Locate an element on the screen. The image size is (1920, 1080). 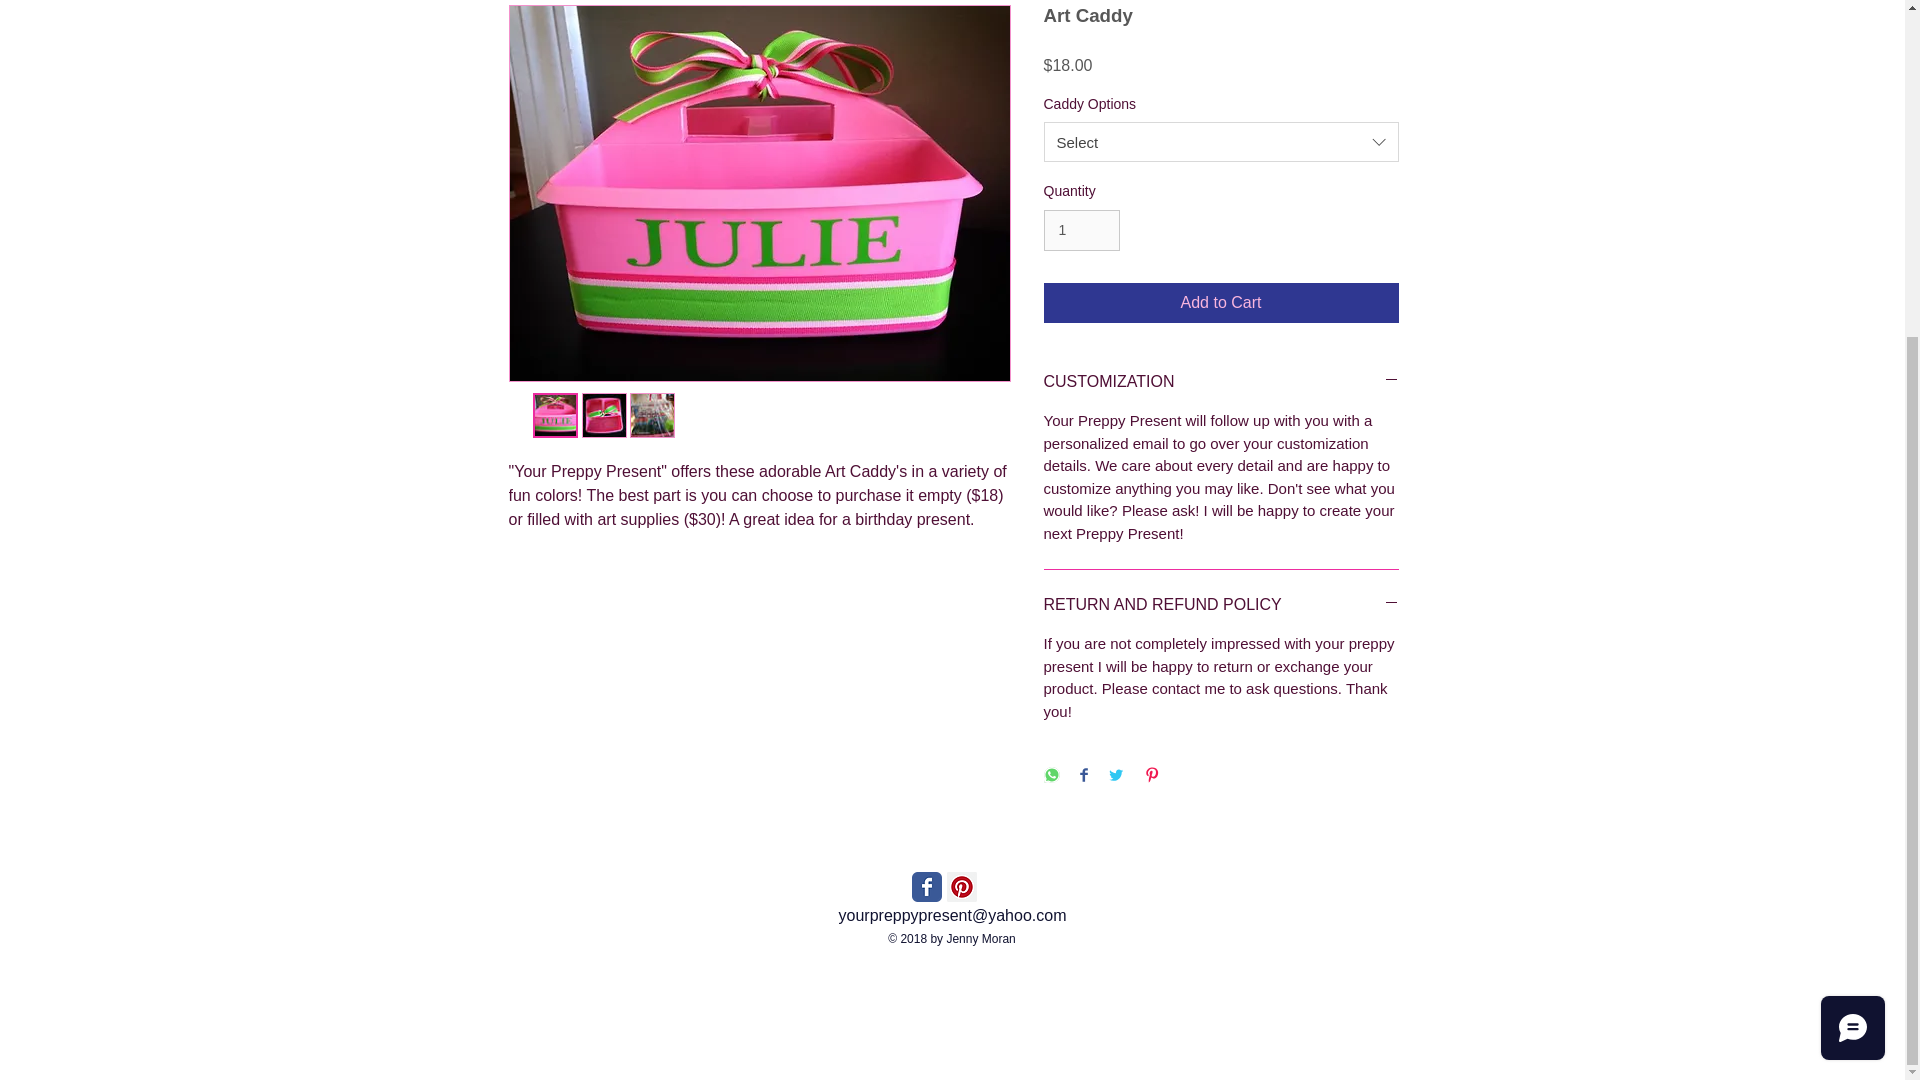
Add to Cart is located at coordinates (1222, 302).